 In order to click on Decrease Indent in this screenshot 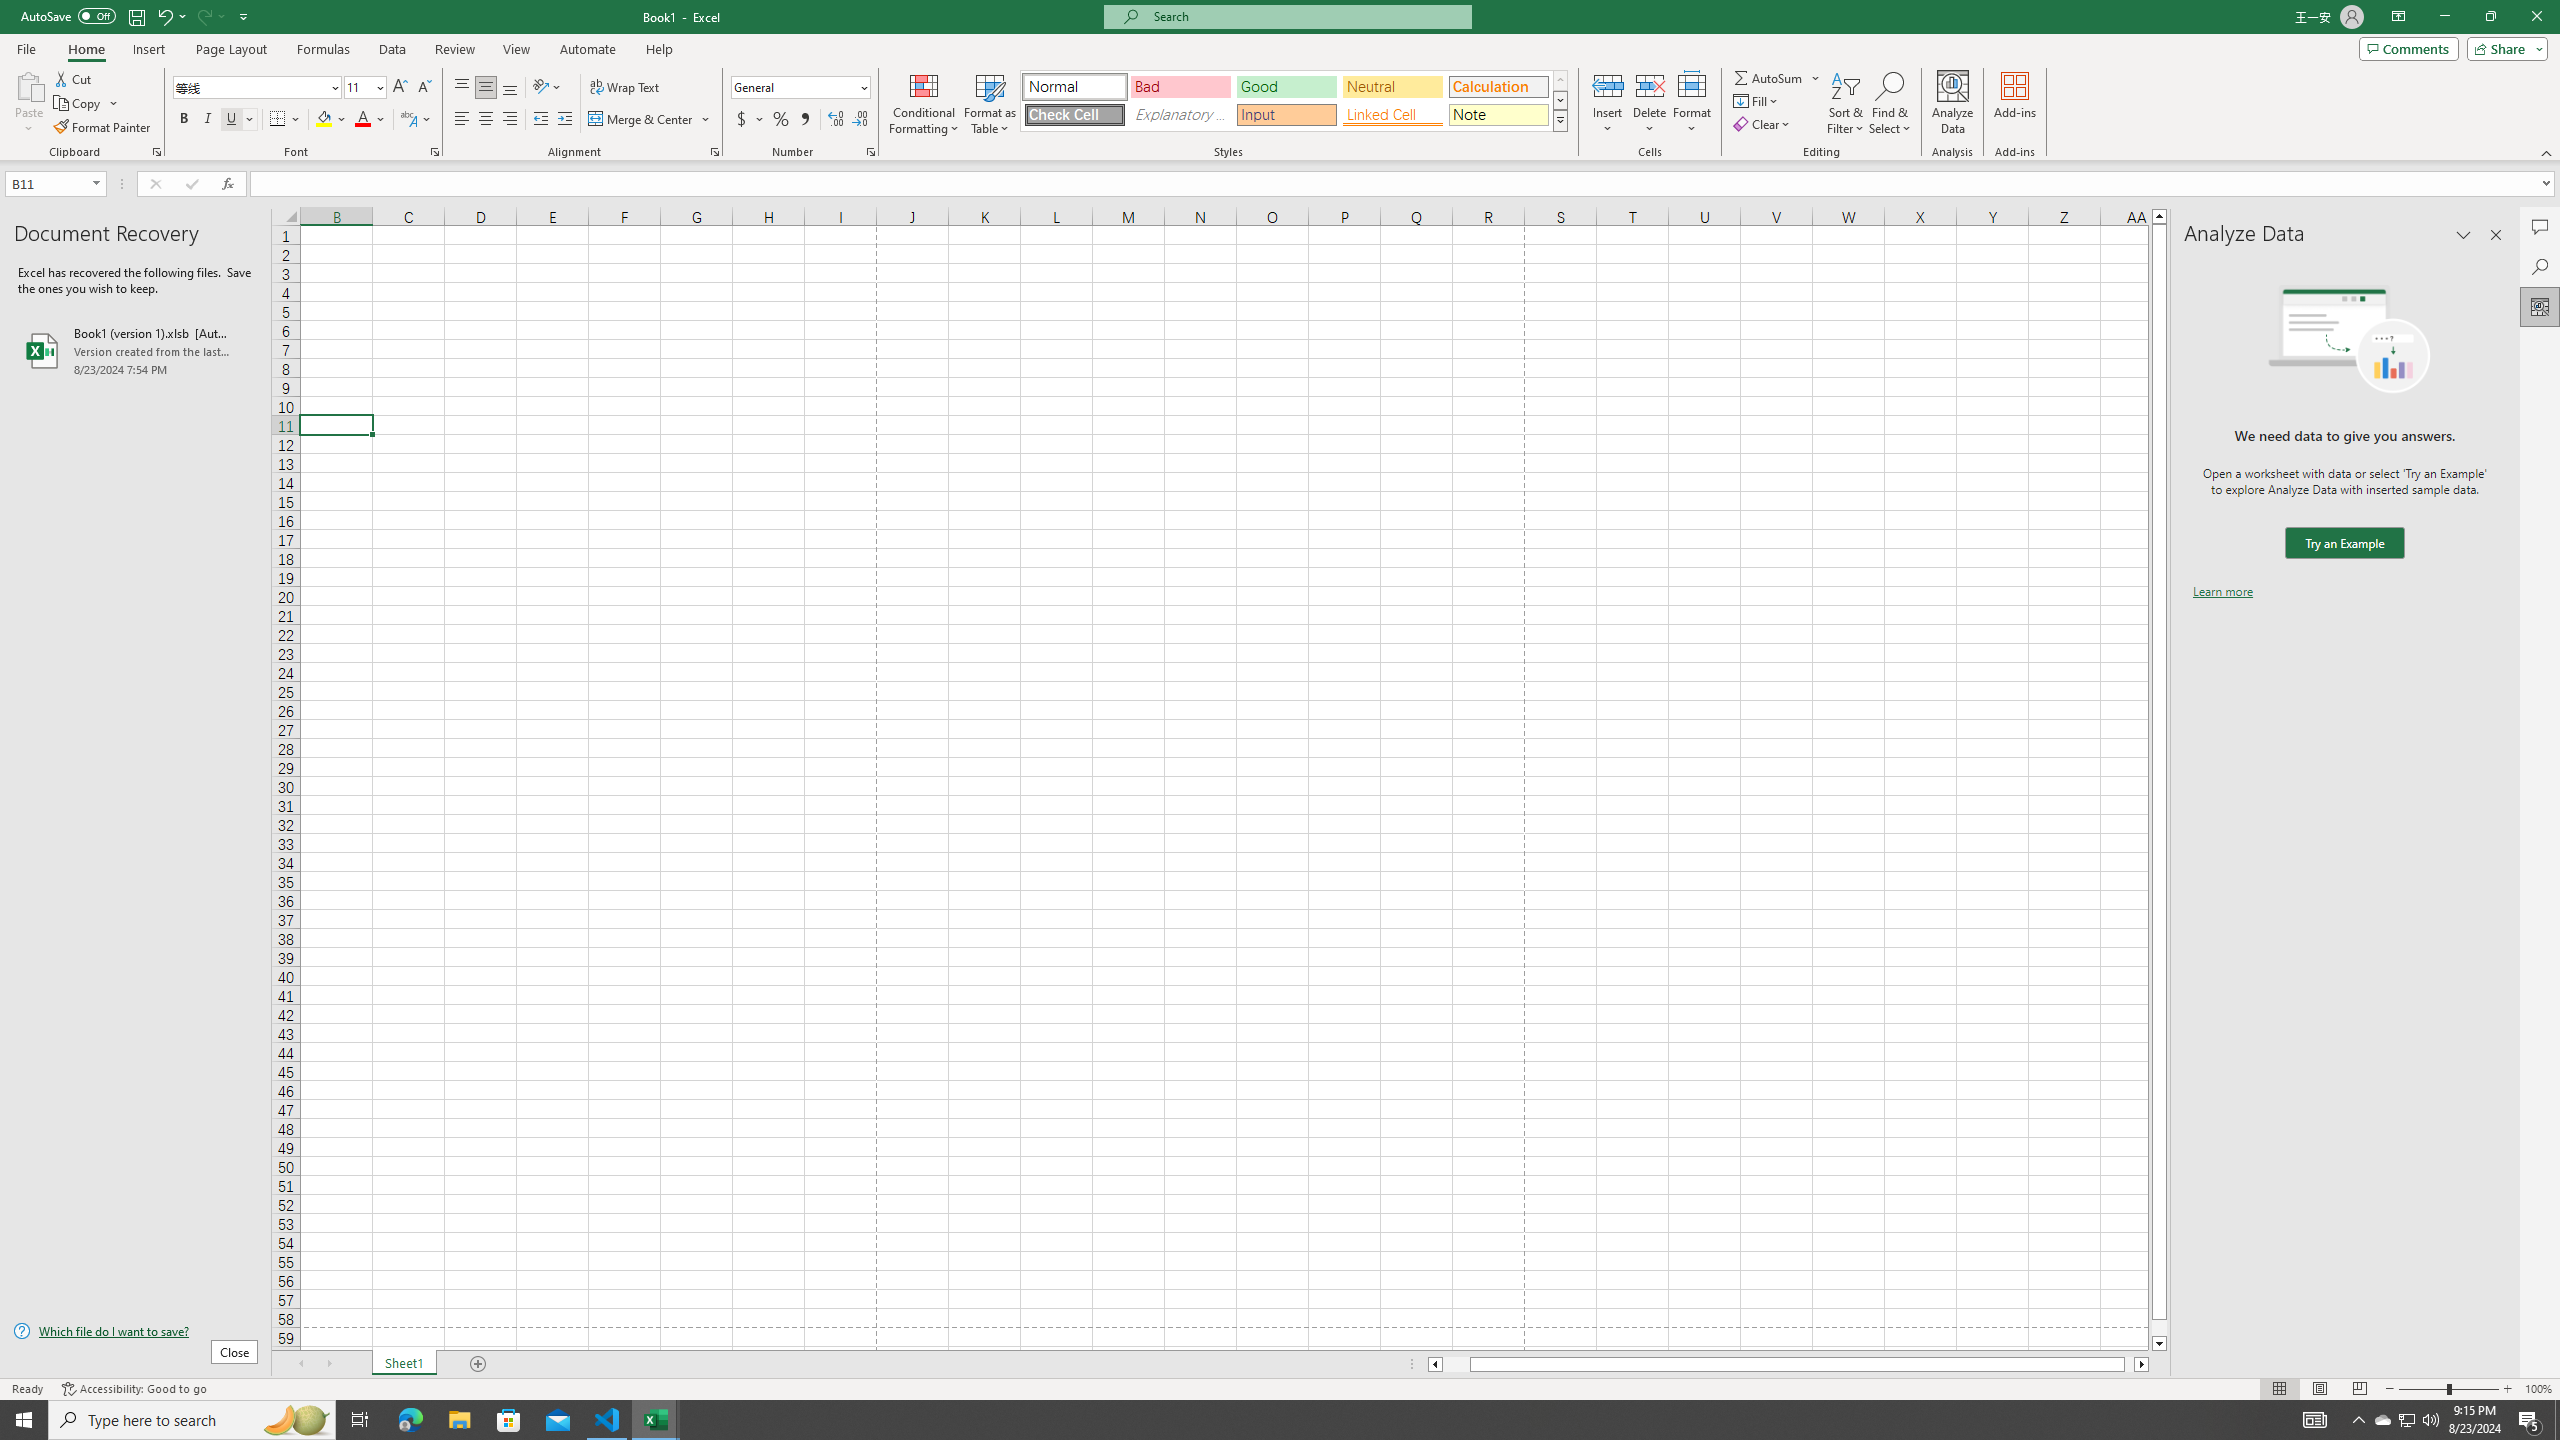, I will do `click(540, 120)`.